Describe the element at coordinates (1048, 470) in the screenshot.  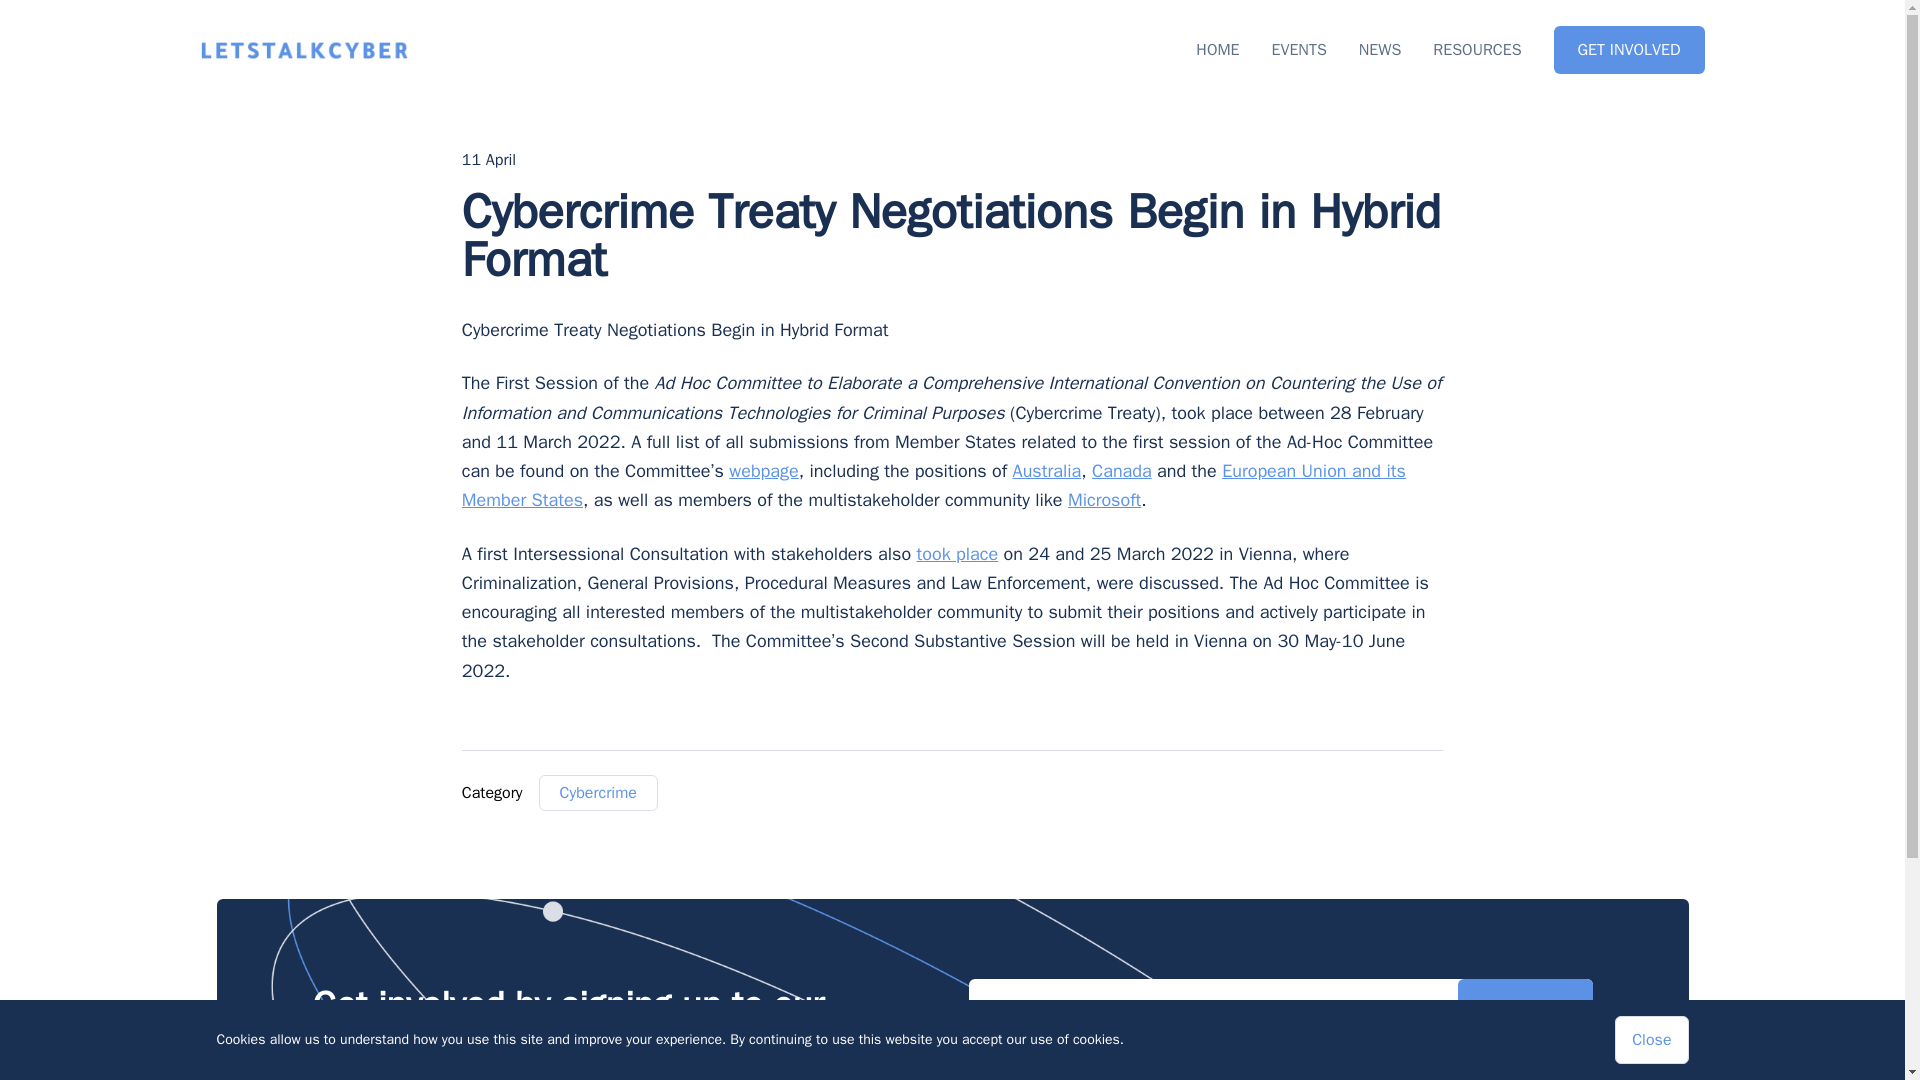
I see `Australia` at that location.